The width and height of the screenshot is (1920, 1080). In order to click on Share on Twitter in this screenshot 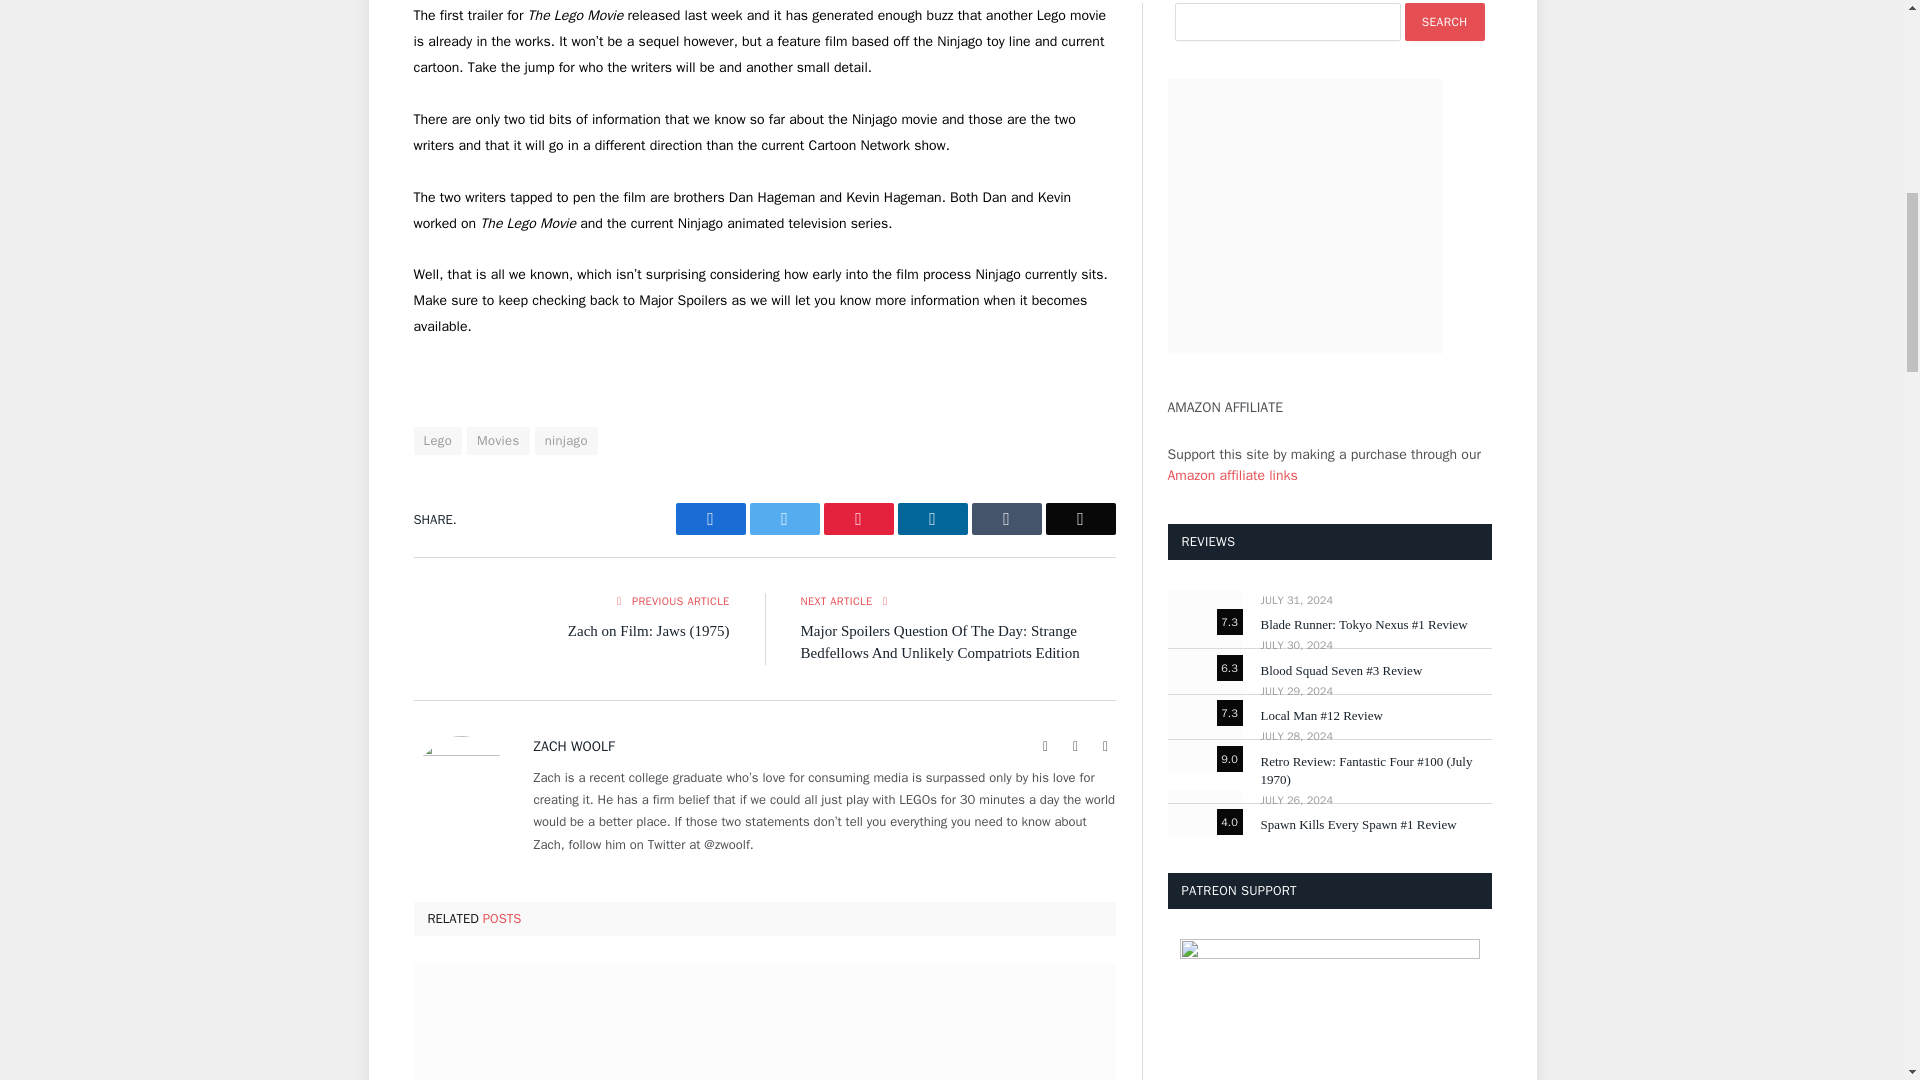, I will do `click(784, 518)`.